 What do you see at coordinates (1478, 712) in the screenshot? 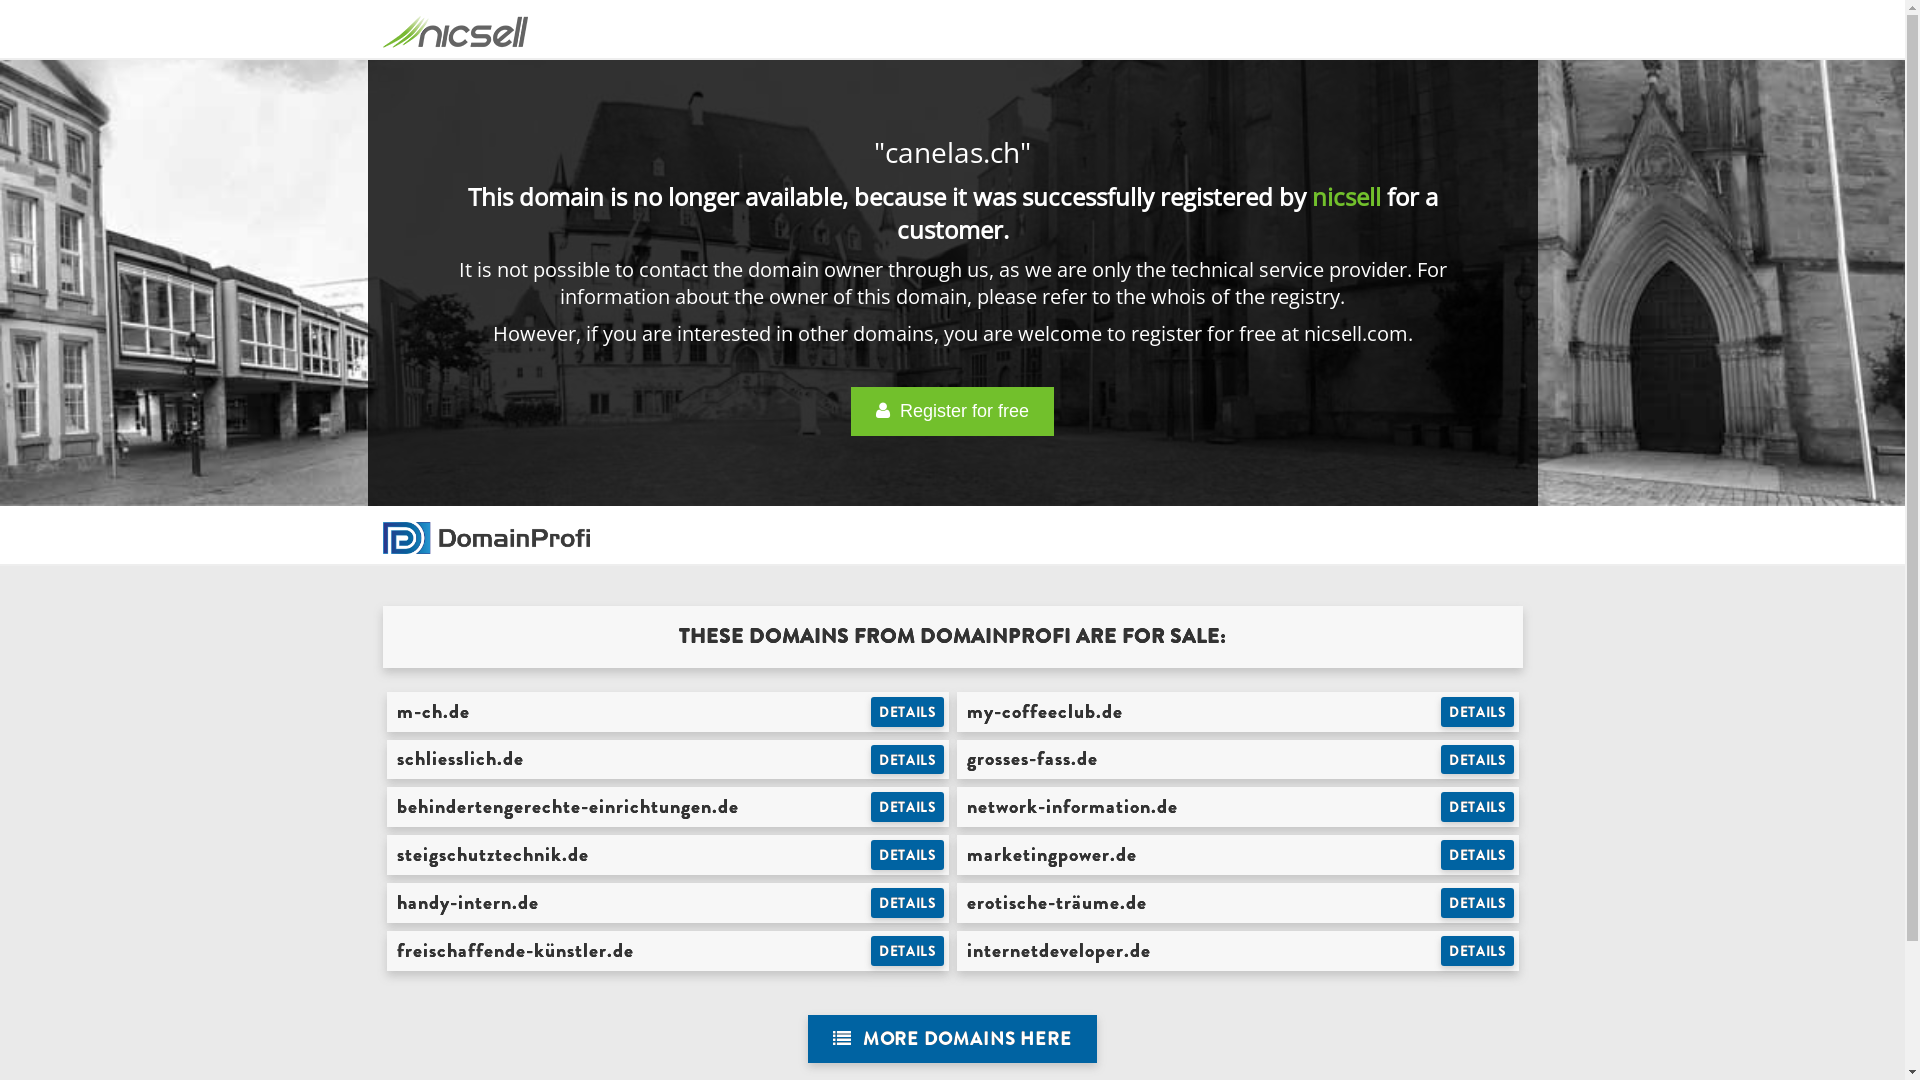
I see `DETAILS` at bounding box center [1478, 712].